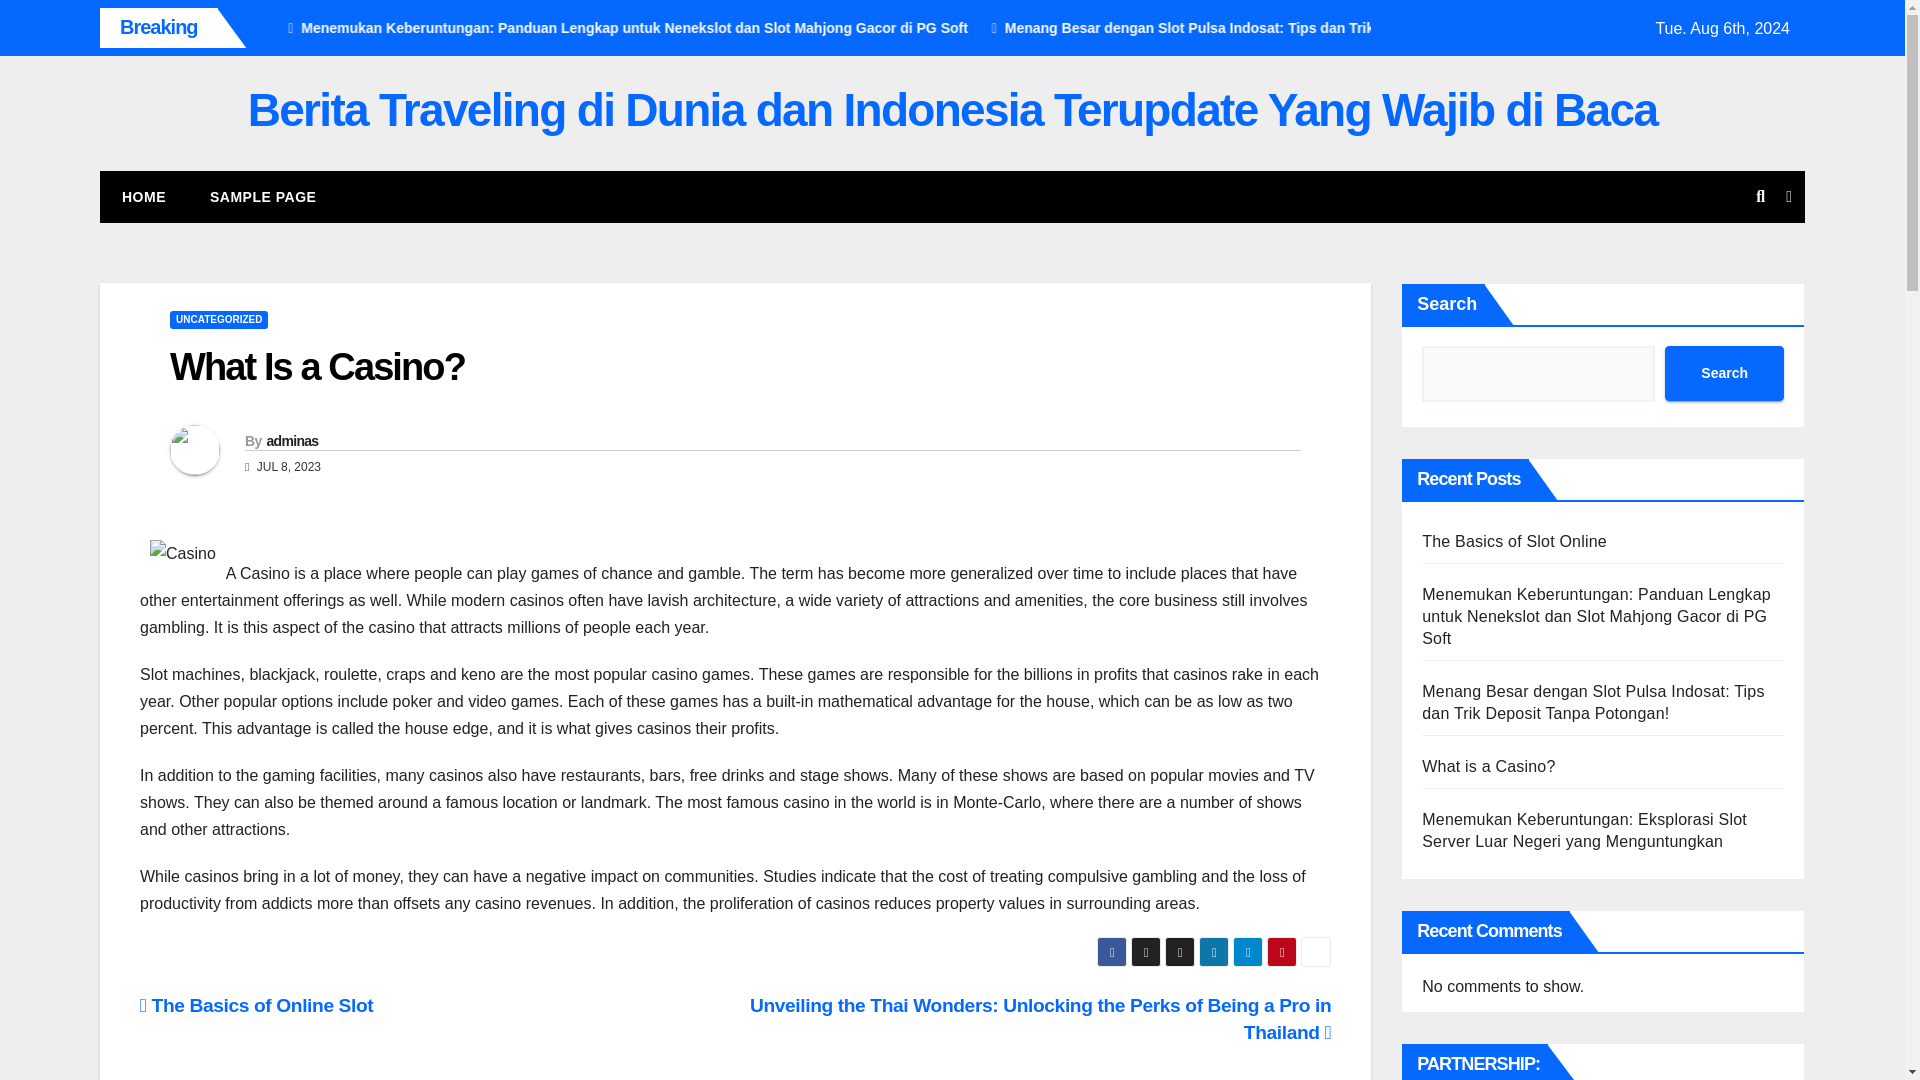 Image resolution: width=1920 pixels, height=1080 pixels. What do you see at coordinates (219, 320) in the screenshot?
I see `UNCATEGORIZED` at bounding box center [219, 320].